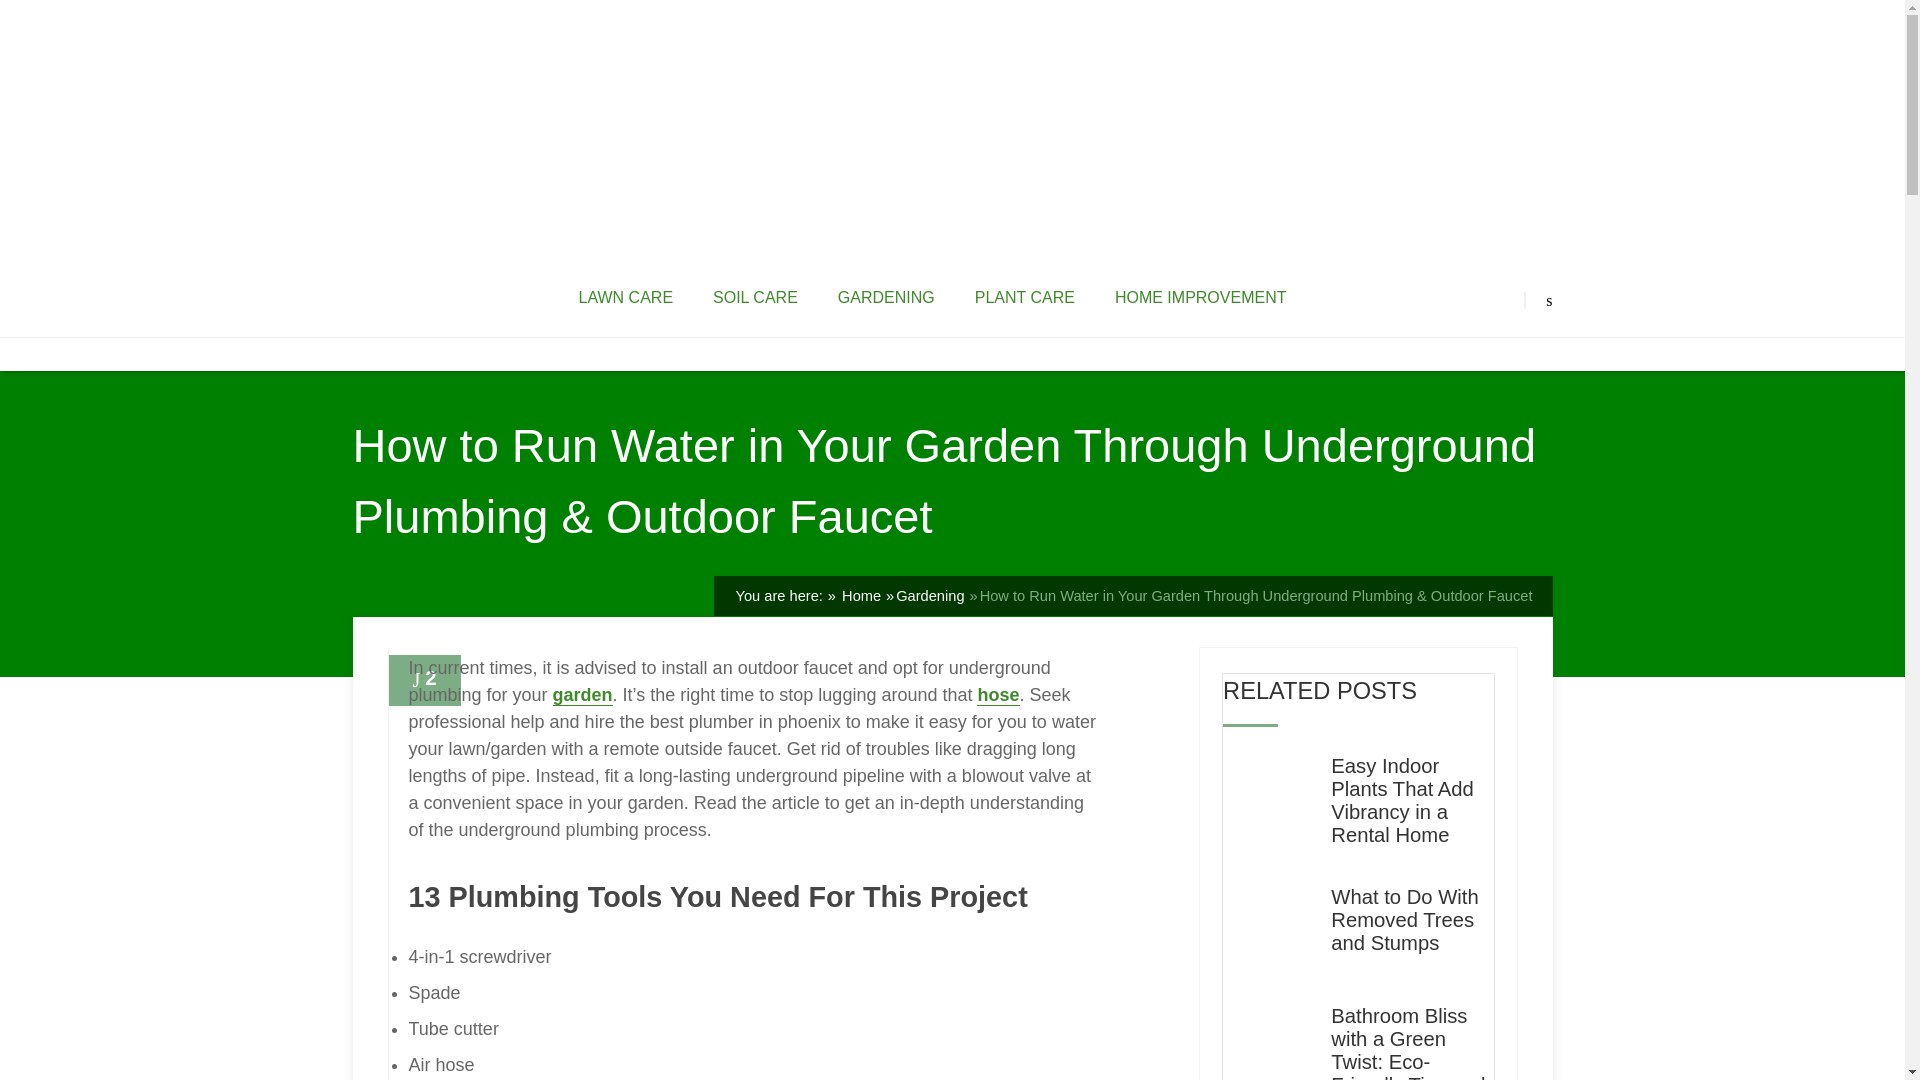 This screenshot has width=1920, height=1080. I want to click on SOIL CARE, so click(755, 298).